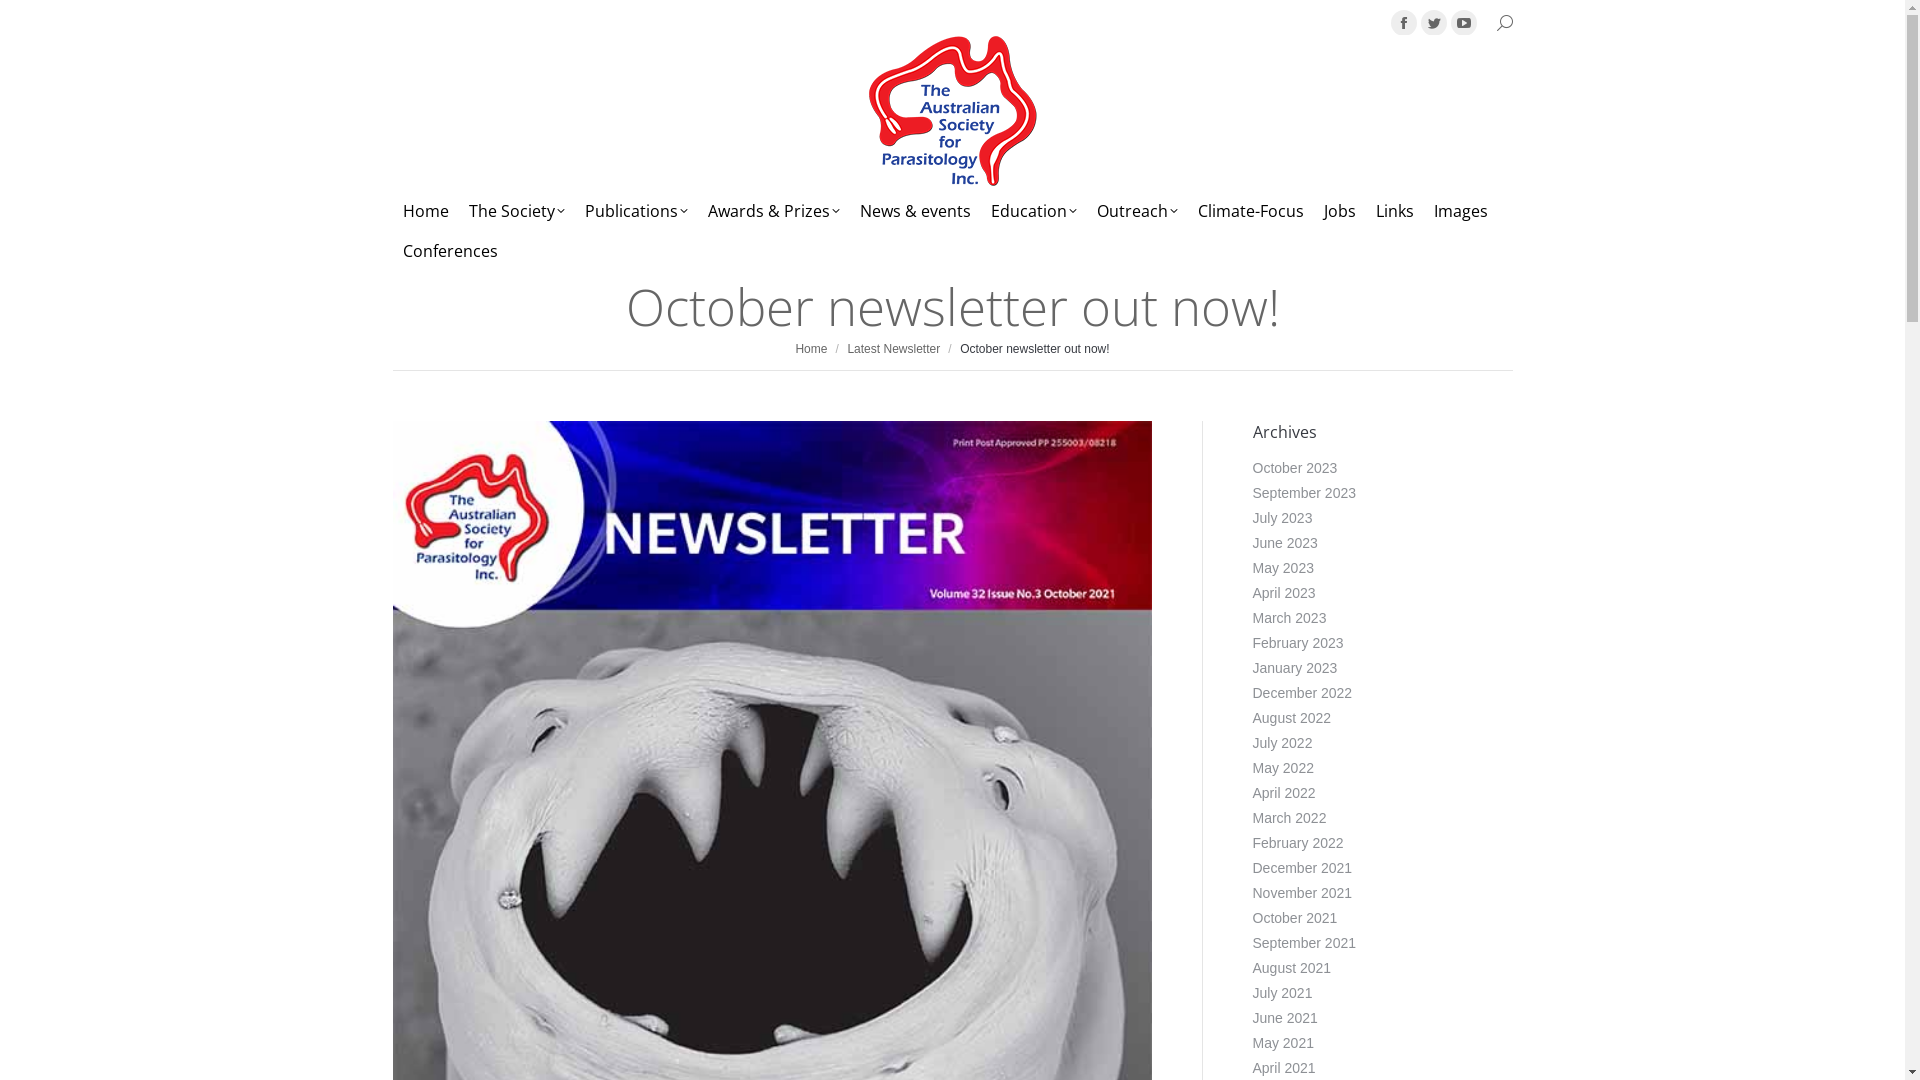 Image resolution: width=1920 pixels, height=1080 pixels. What do you see at coordinates (1302, 868) in the screenshot?
I see `December 2021` at bounding box center [1302, 868].